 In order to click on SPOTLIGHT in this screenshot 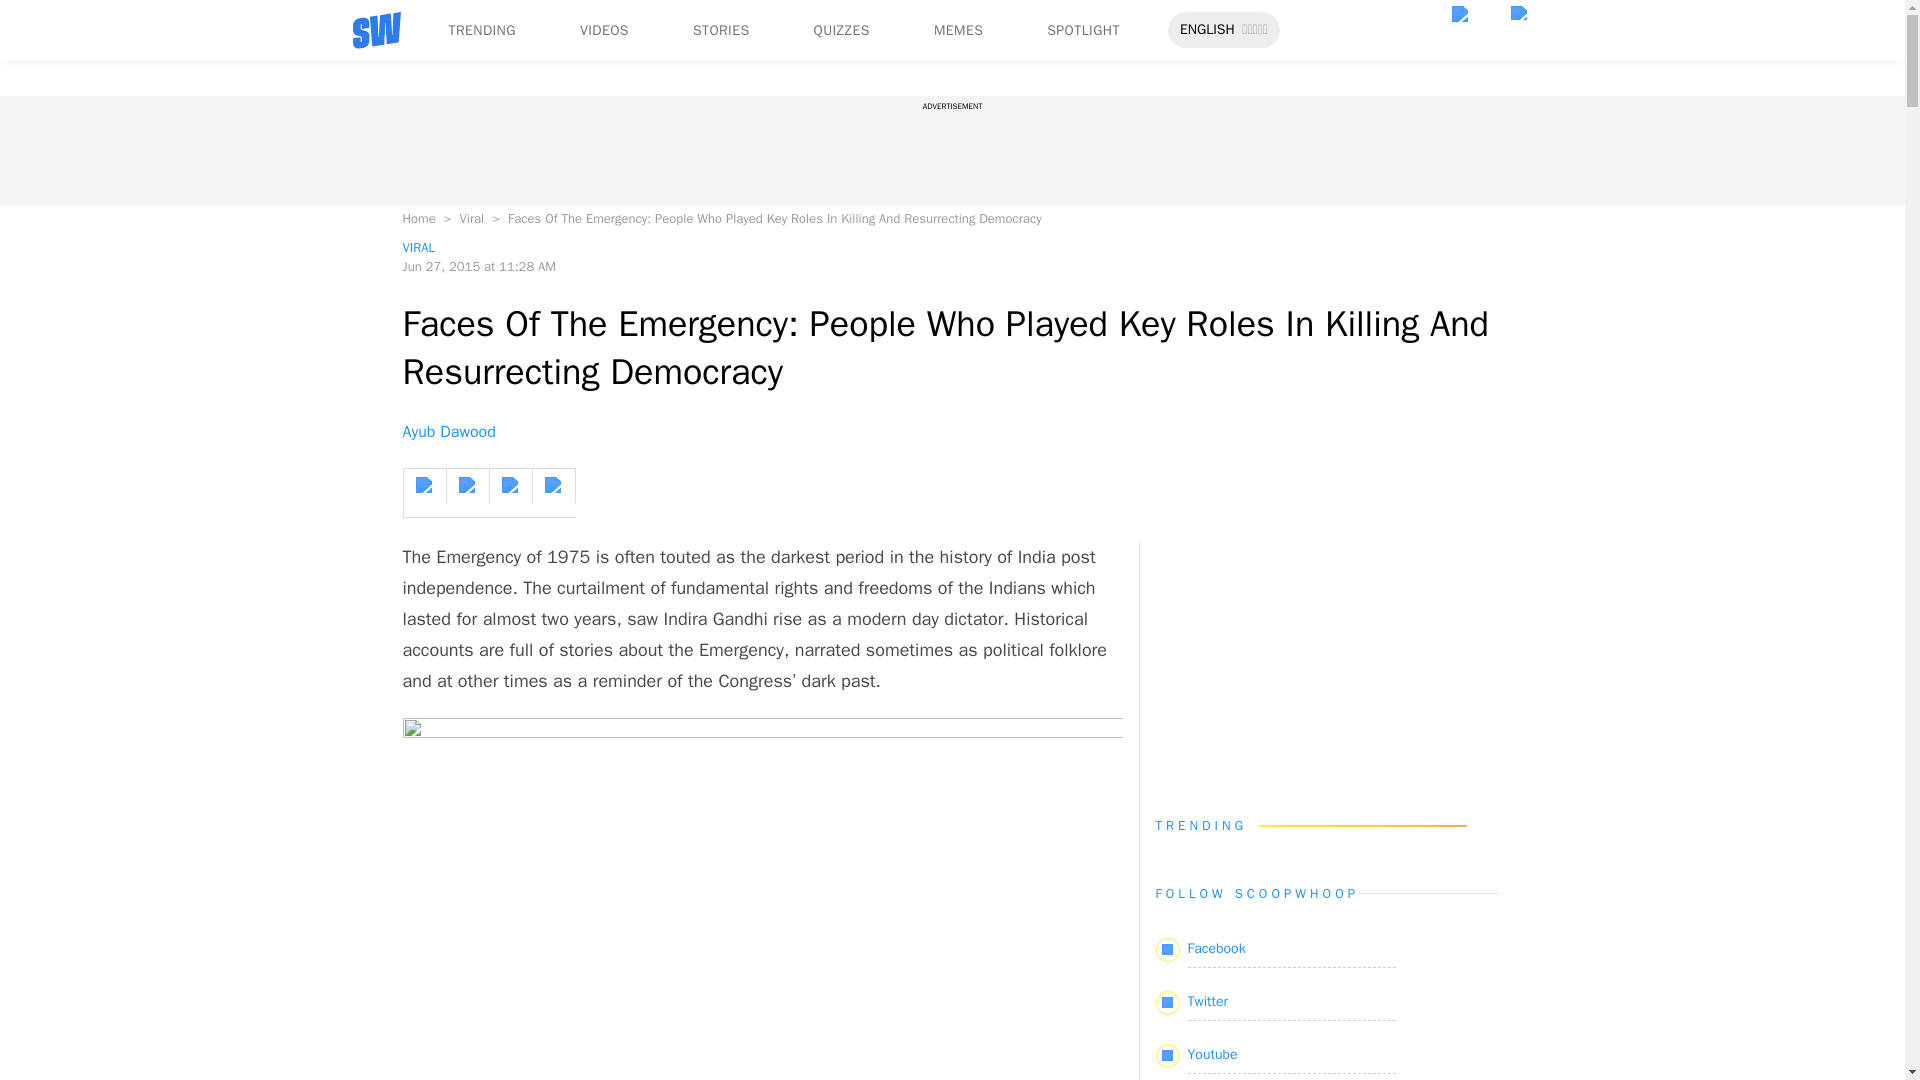, I will do `click(1082, 30)`.